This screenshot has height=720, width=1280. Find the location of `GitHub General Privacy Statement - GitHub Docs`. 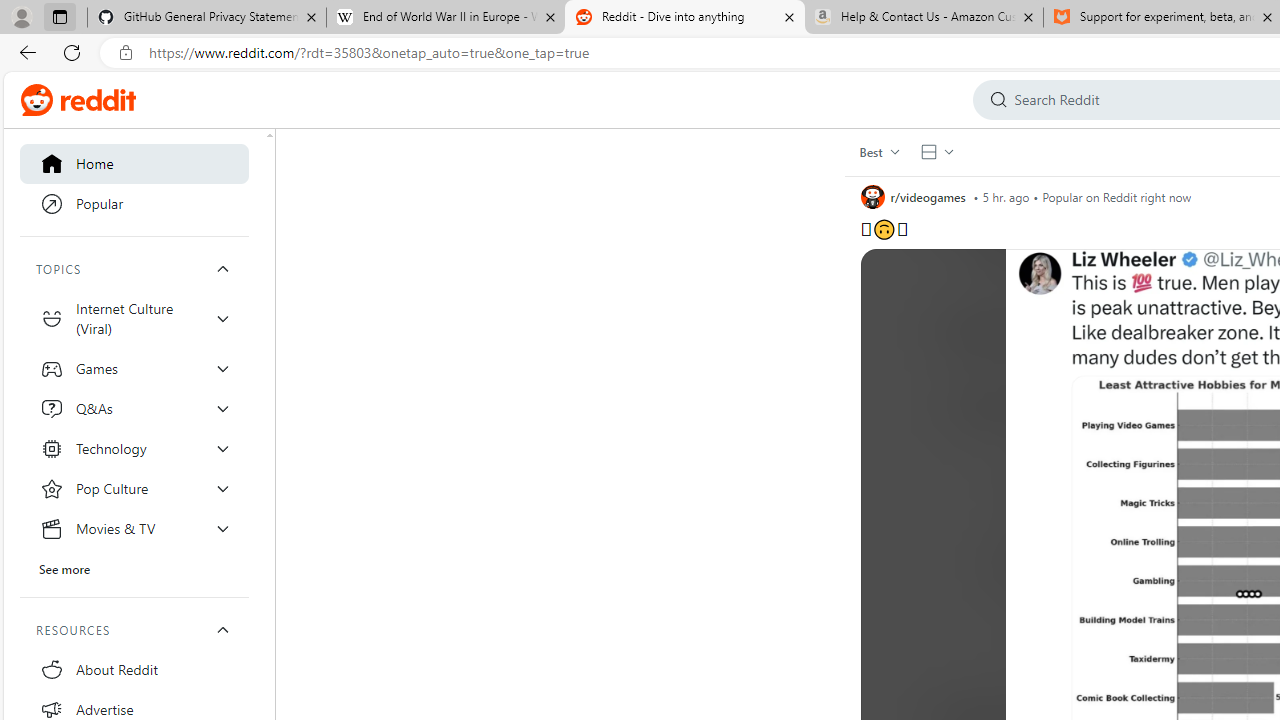

GitHub General Privacy Statement - GitHub Docs is located at coordinates (207, 18).